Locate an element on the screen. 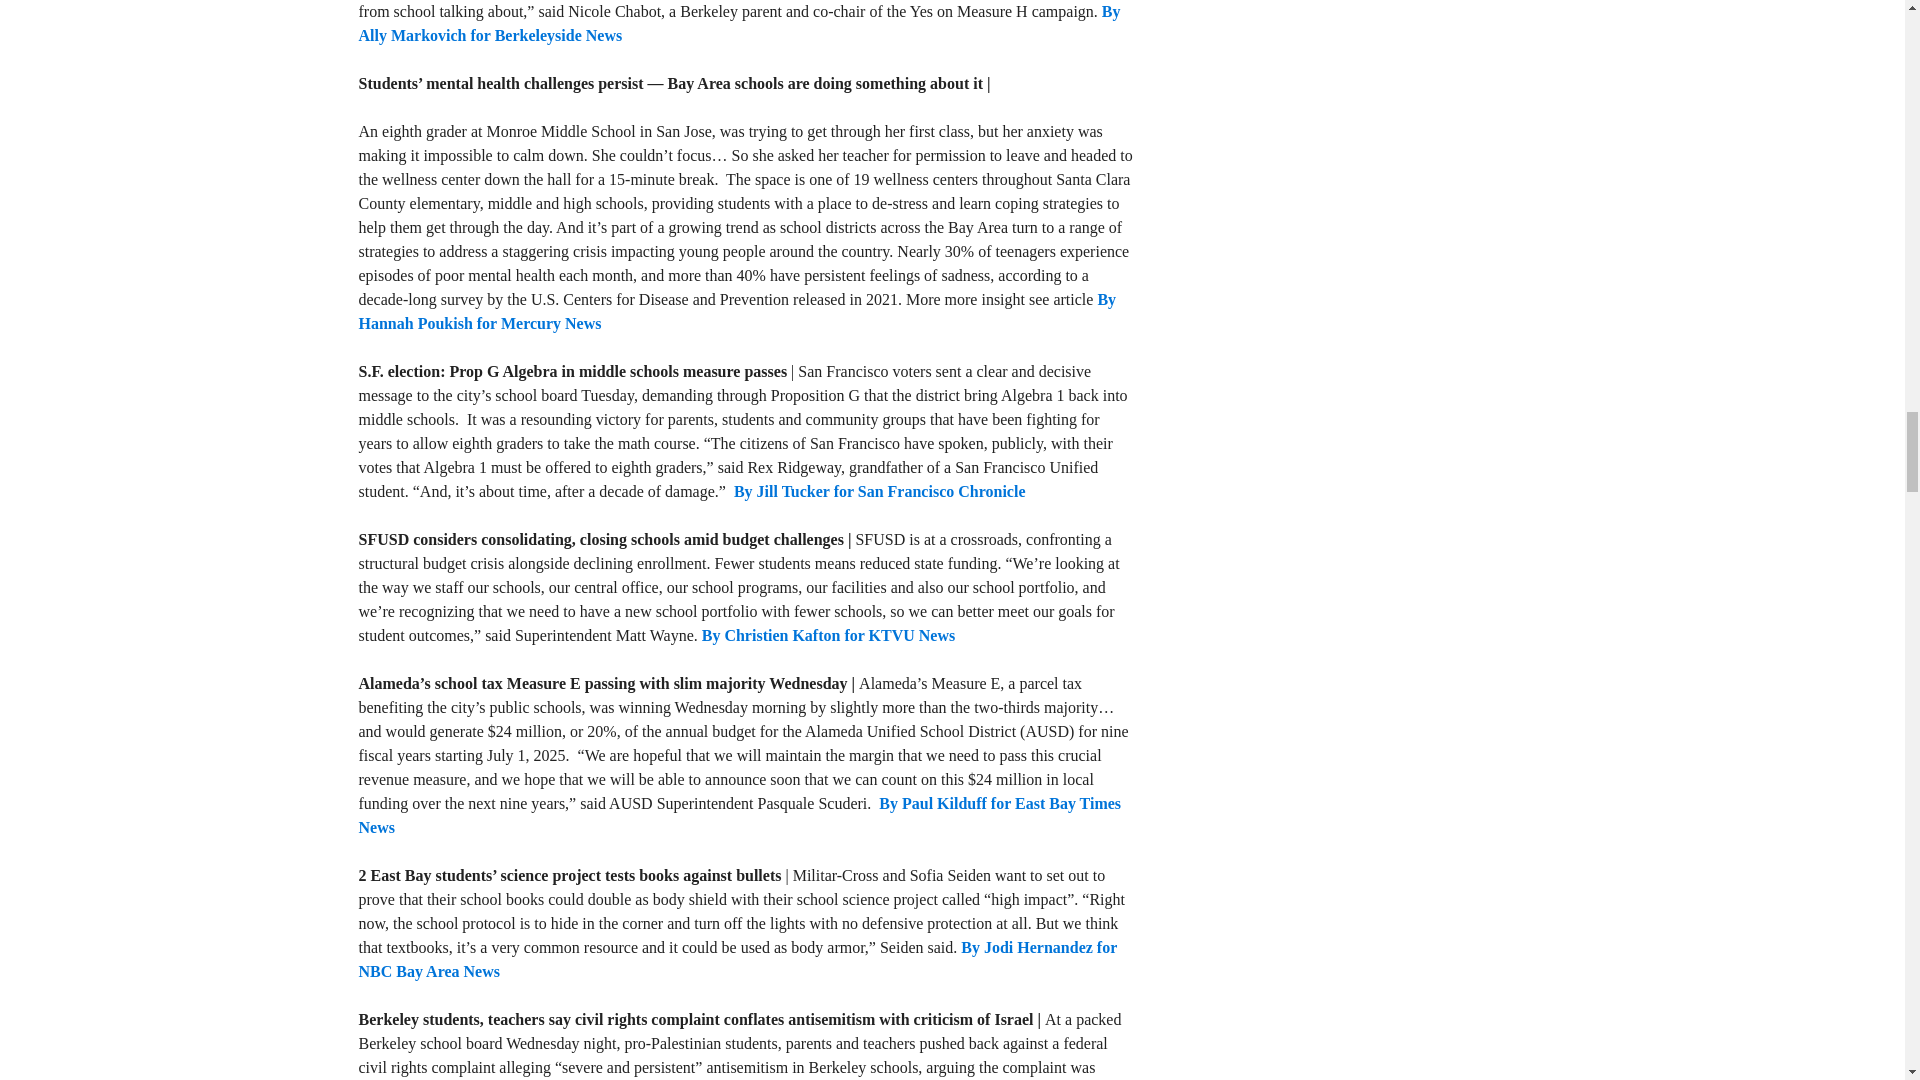 This screenshot has width=1920, height=1080. By Jodi Hernandez for NBC Bay Area News is located at coordinates (736, 958).